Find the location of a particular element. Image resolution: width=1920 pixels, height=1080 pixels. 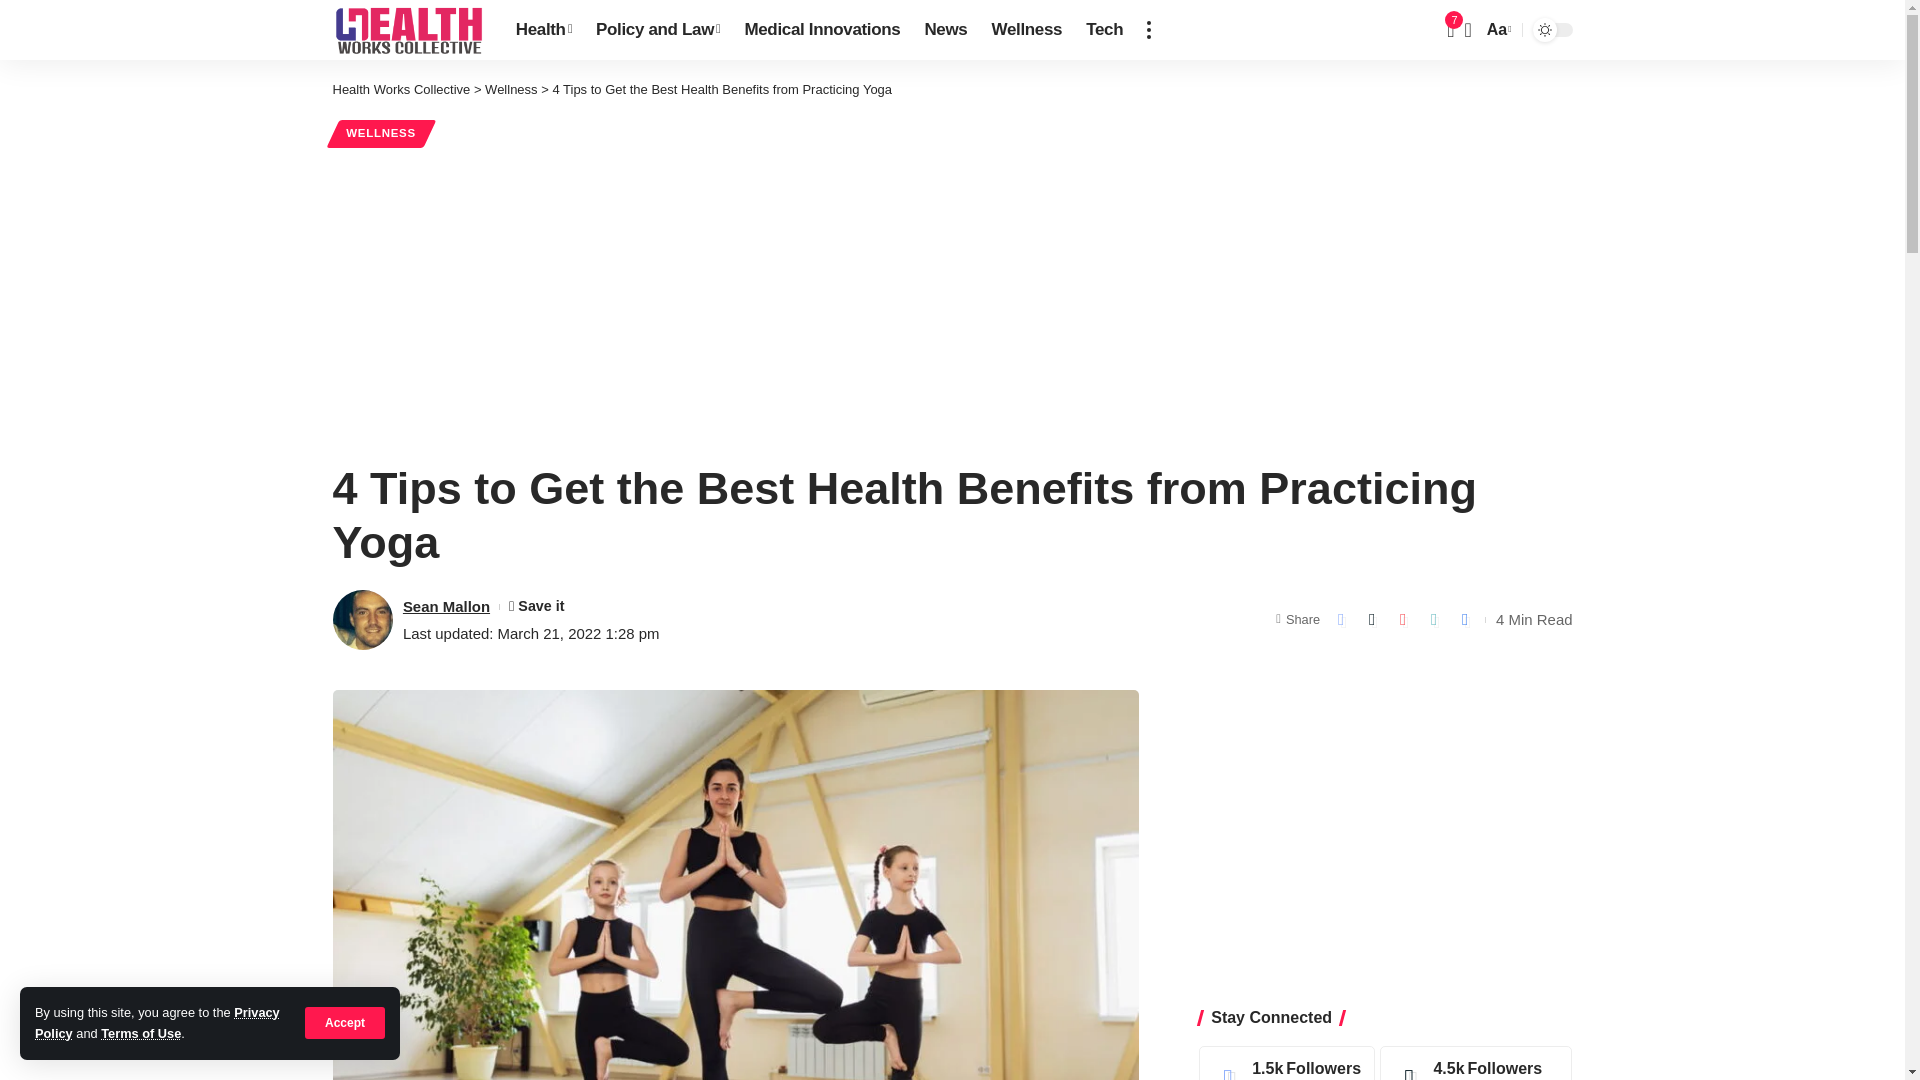

Health Works Collective is located at coordinates (408, 30).